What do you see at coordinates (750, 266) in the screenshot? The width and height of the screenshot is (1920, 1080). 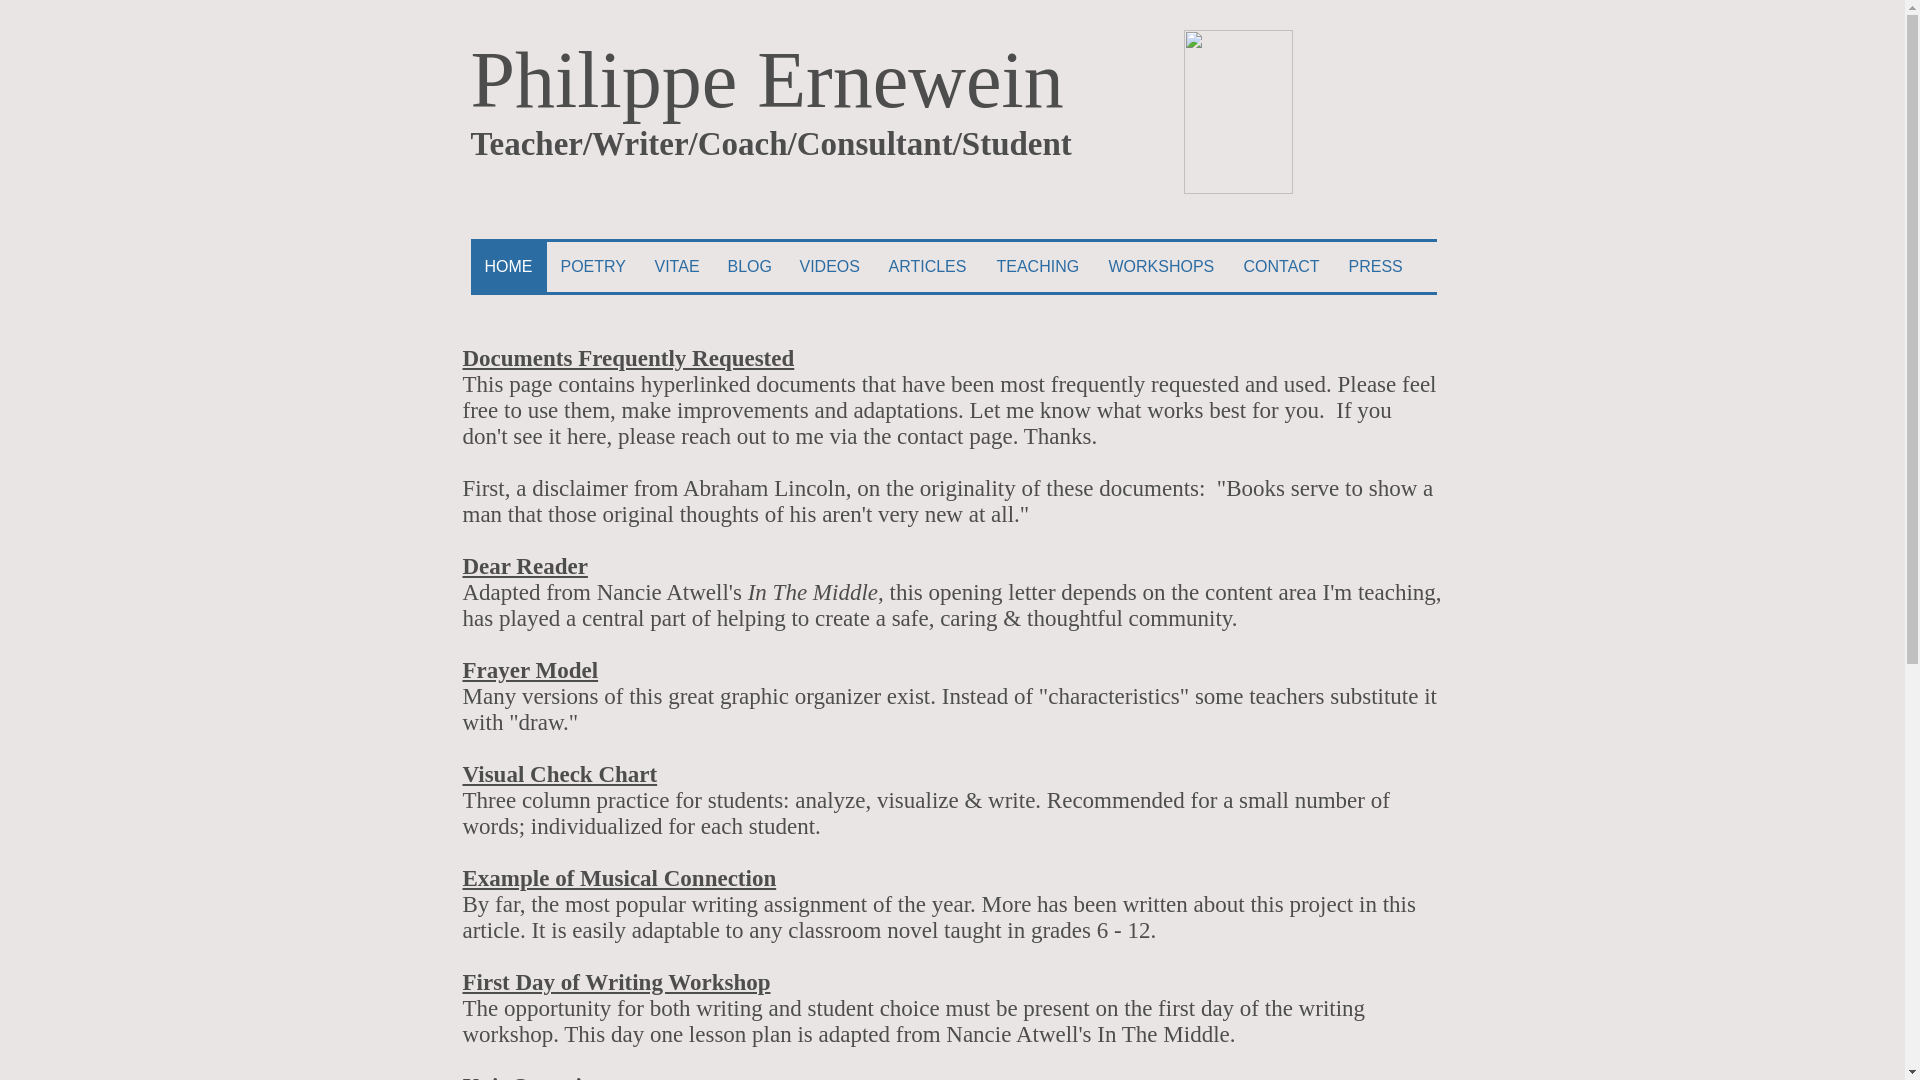 I see `BLOG` at bounding box center [750, 266].